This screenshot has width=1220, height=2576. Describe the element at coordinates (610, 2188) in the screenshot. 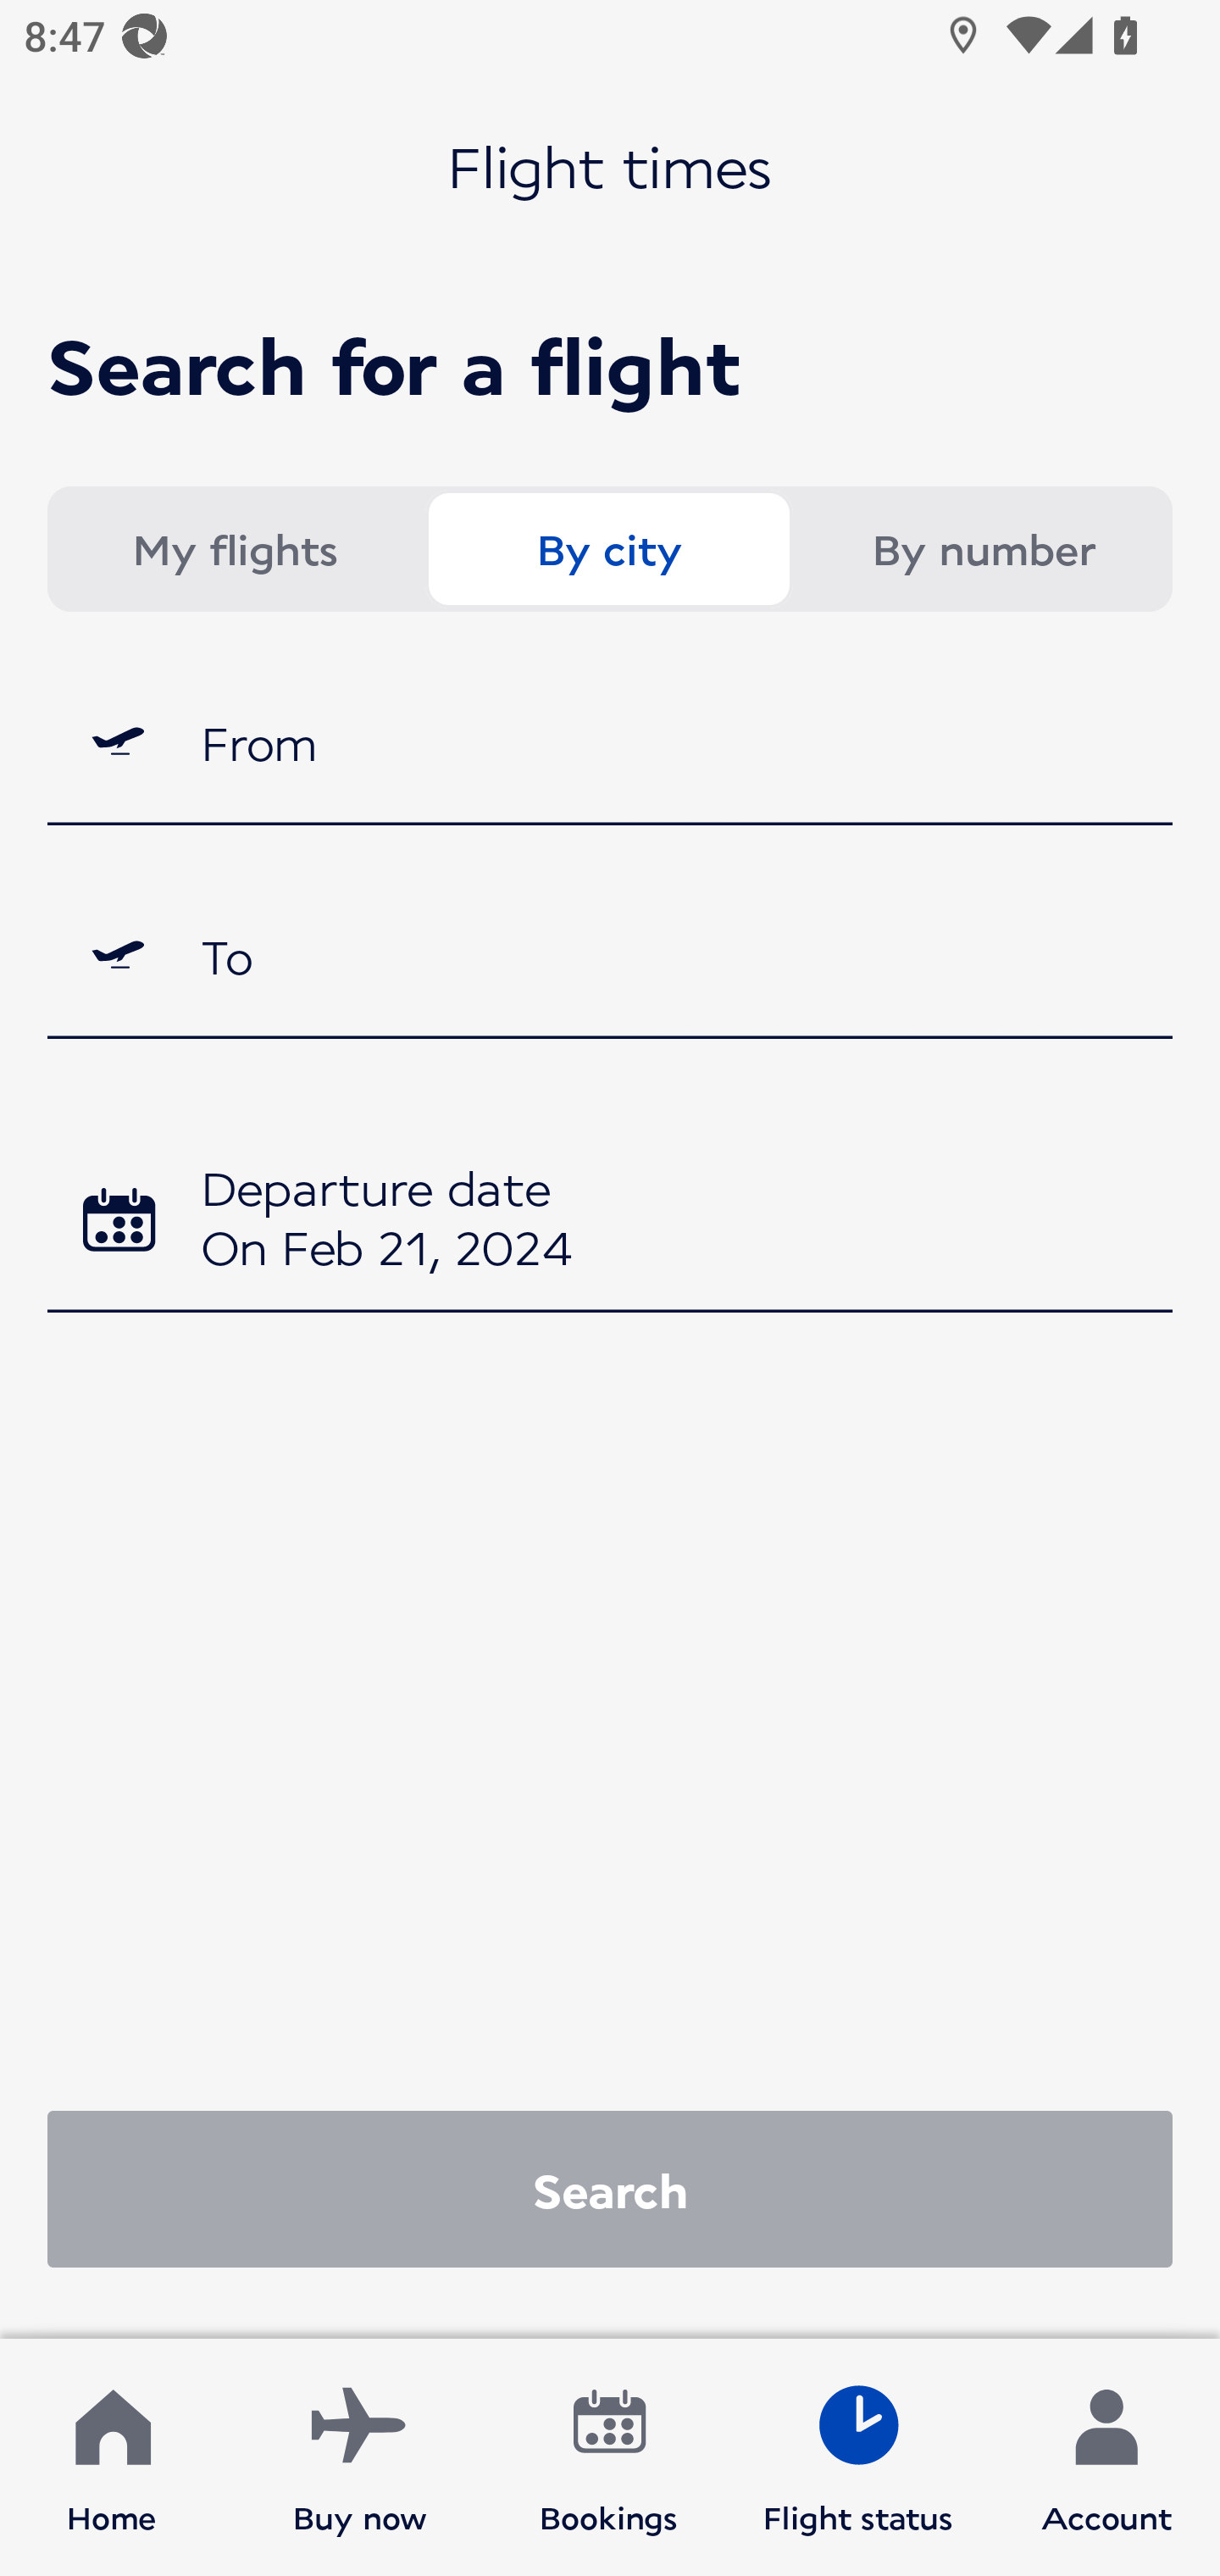

I see `Search` at that location.